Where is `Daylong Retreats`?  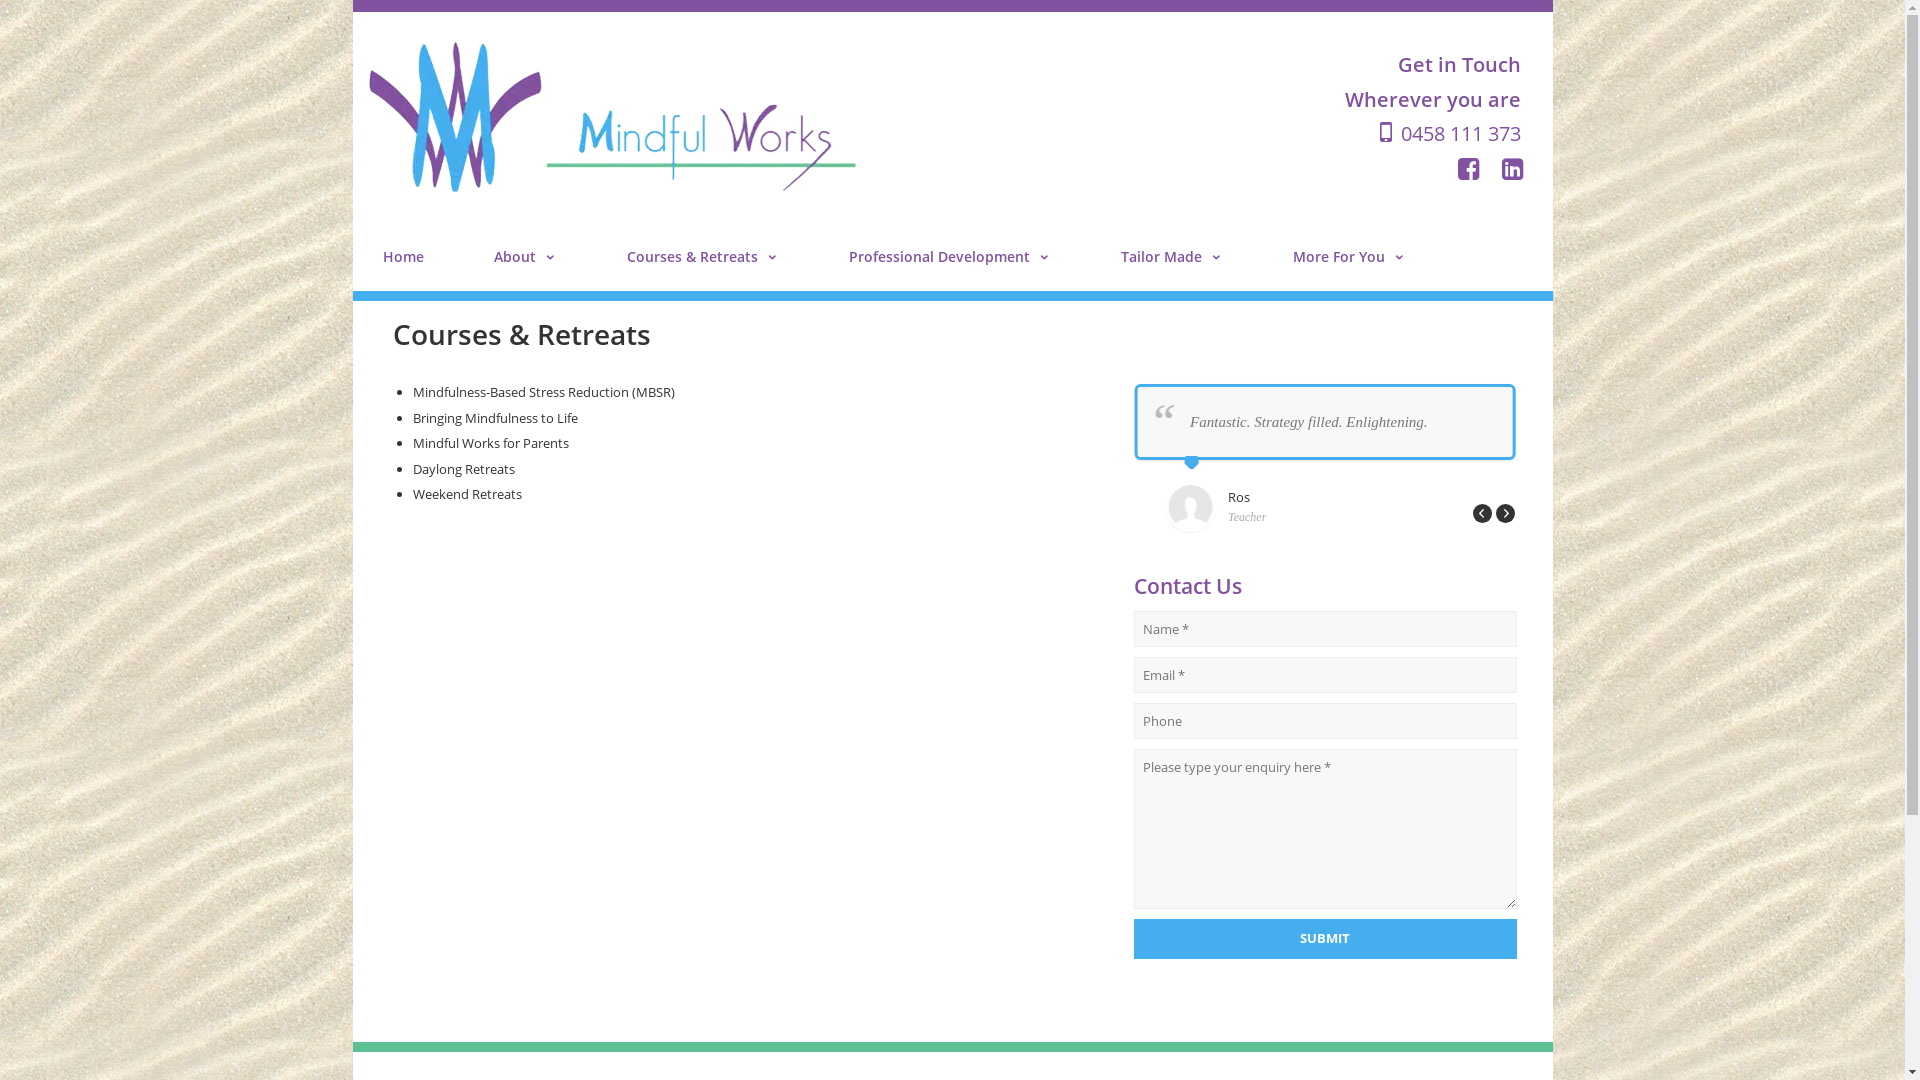 Daylong Retreats is located at coordinates (463, 469).